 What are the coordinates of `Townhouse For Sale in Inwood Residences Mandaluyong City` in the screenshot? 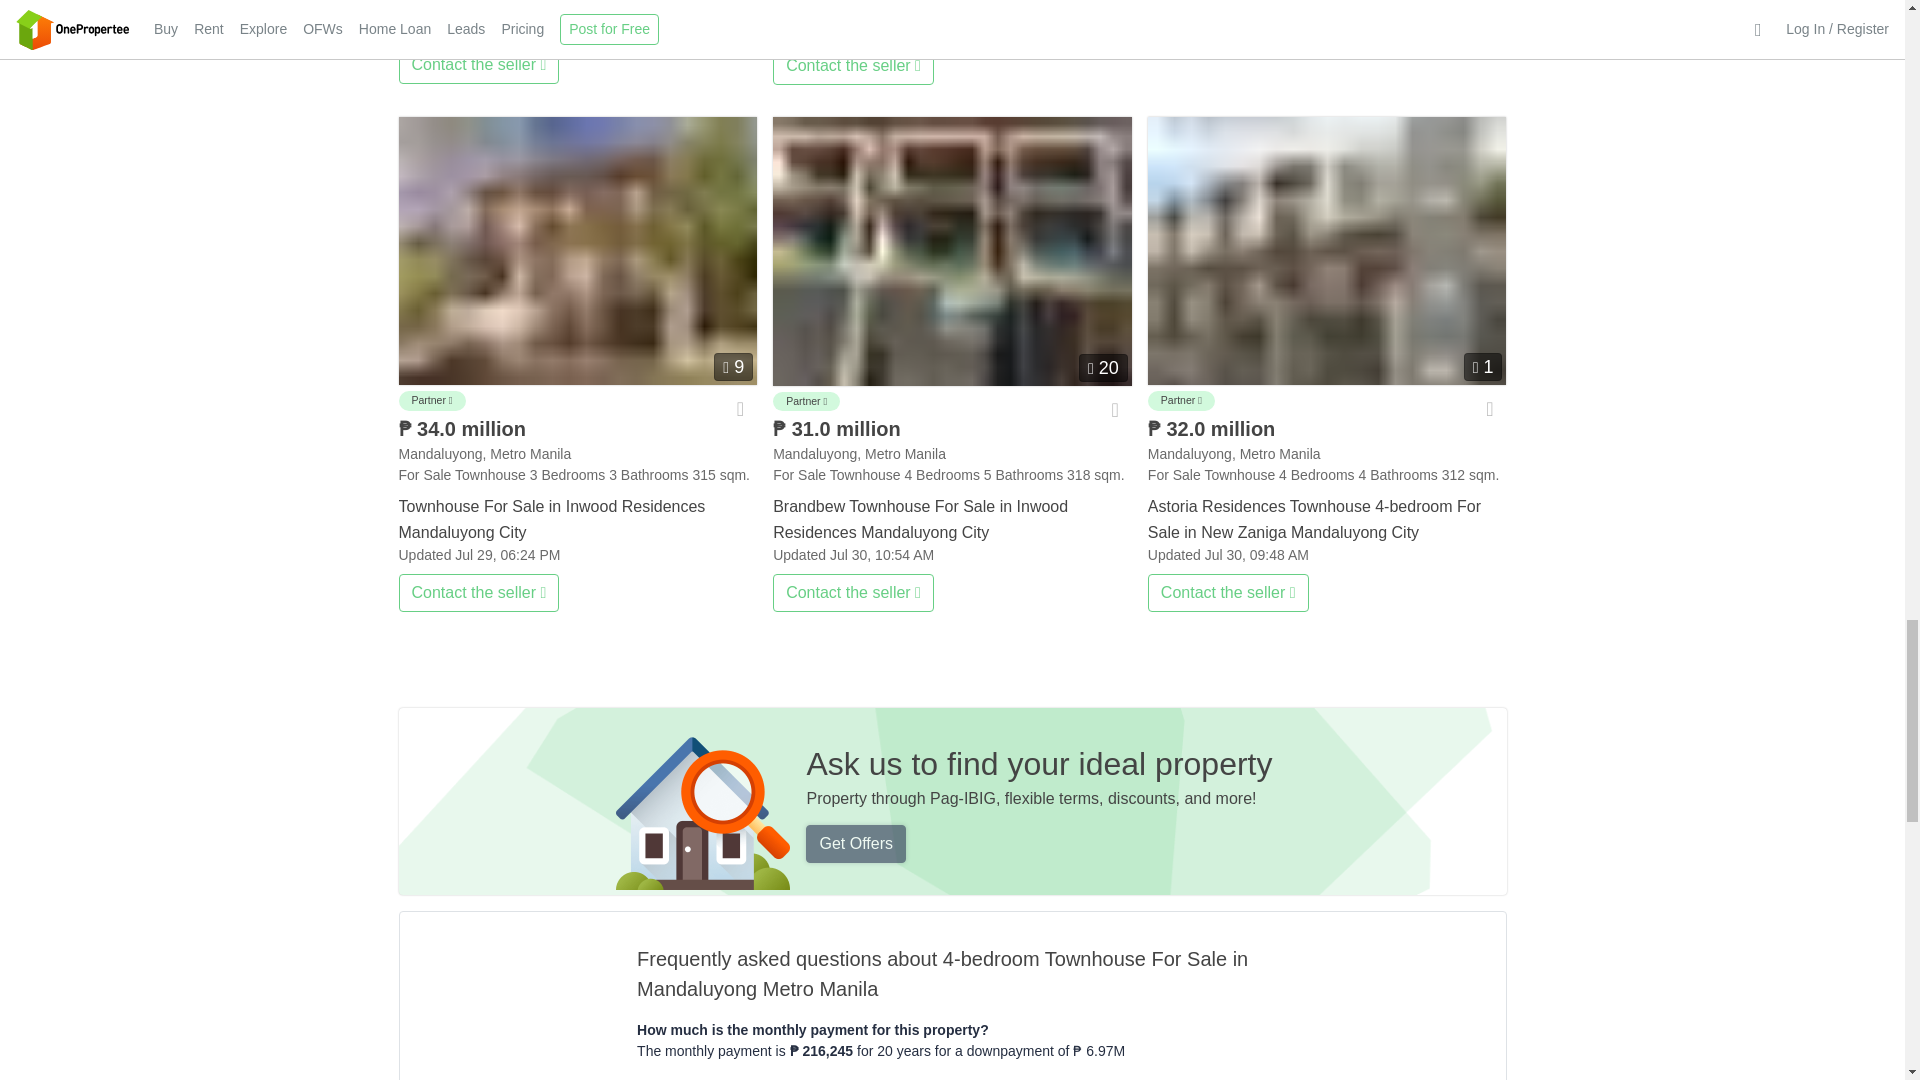 It's located at (576, 250).